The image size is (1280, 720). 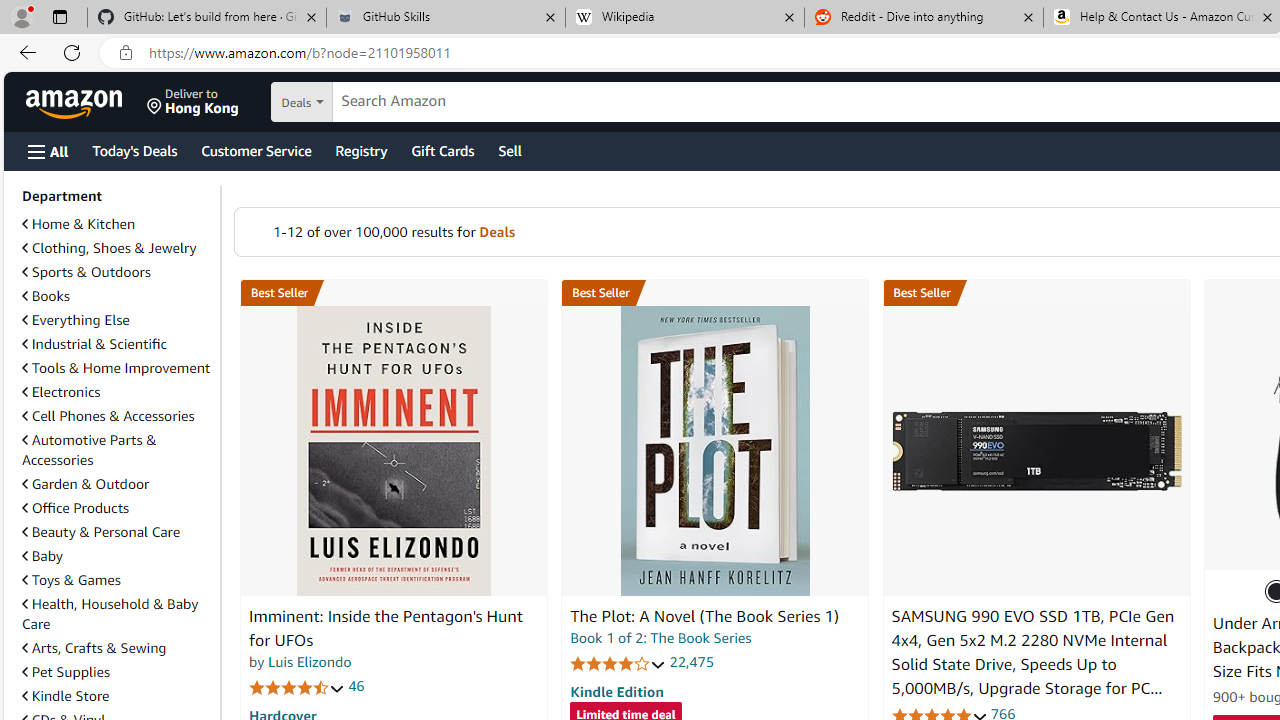 I want to click on Garden & Outdoor, so click(x=117, y=483).